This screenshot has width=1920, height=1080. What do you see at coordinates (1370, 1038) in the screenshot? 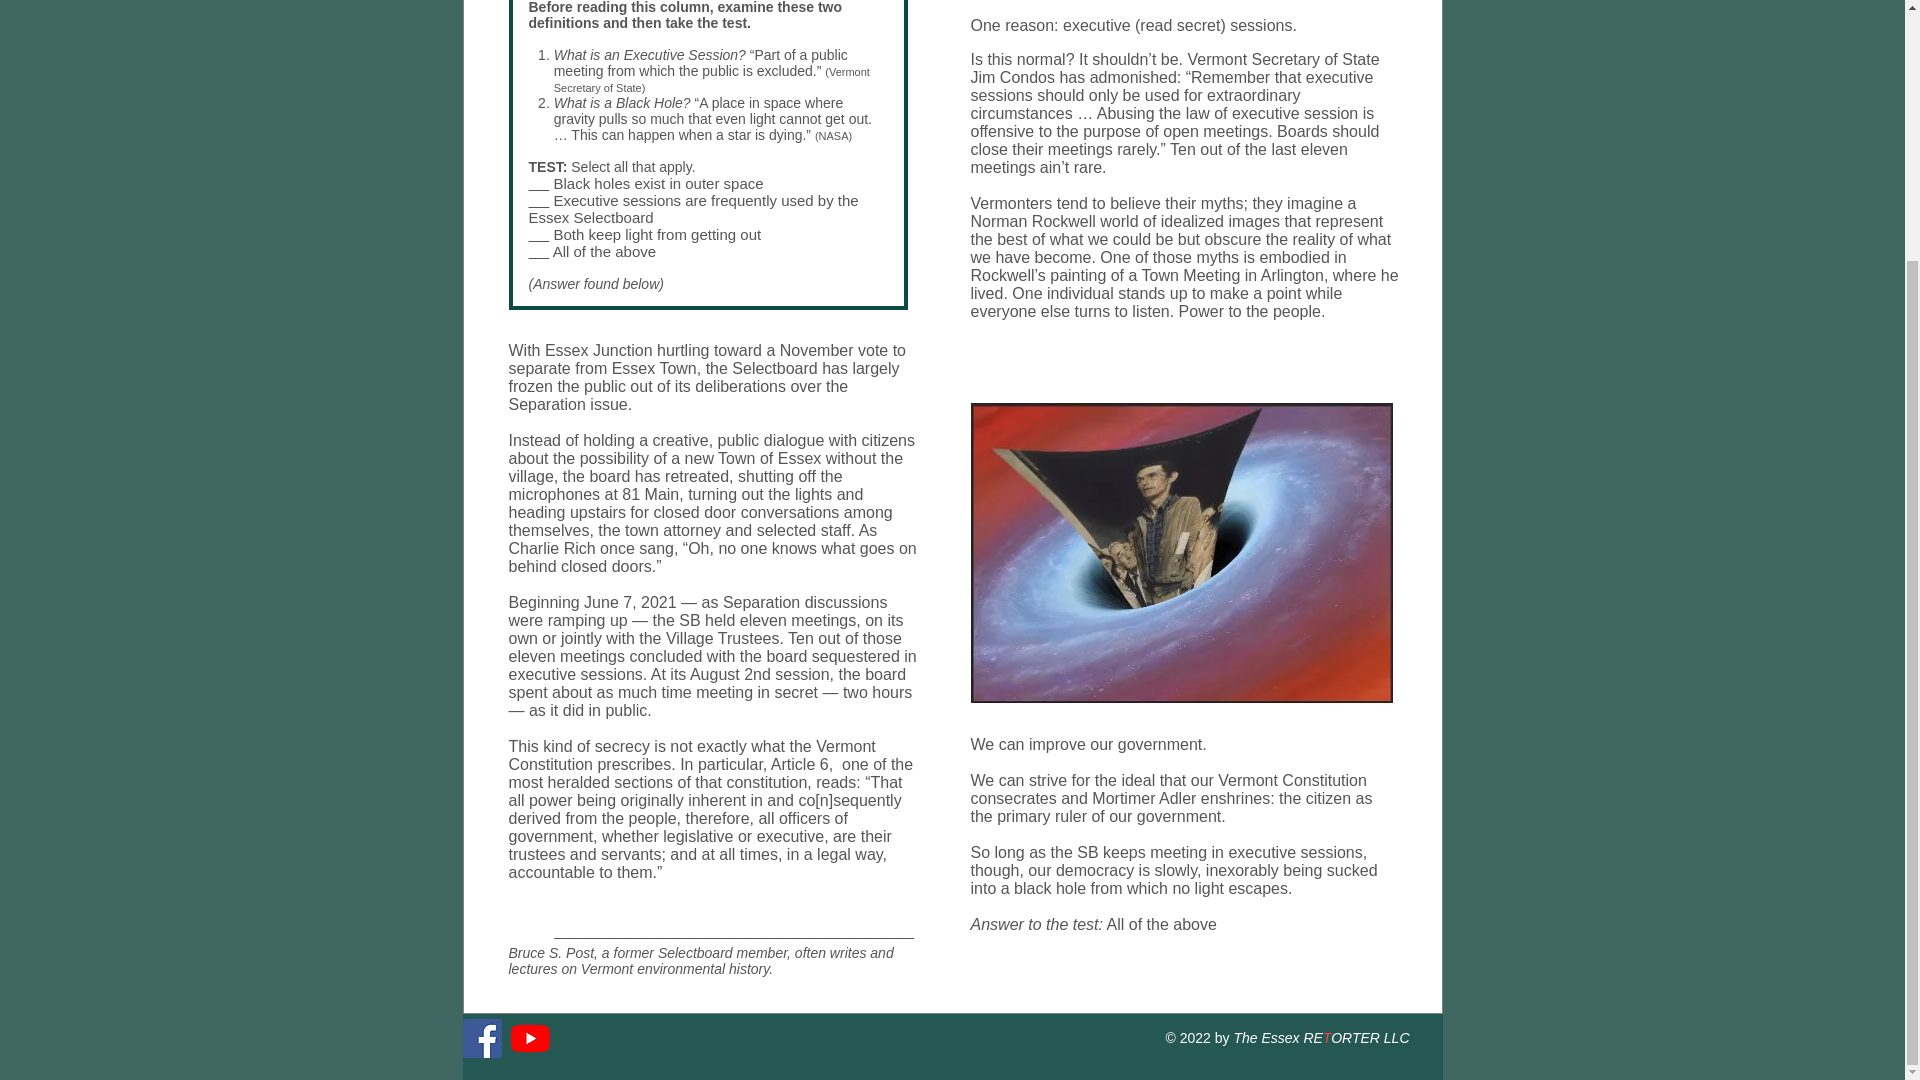
I see `ORTER LLC` at bounding box center [1370, 1038].